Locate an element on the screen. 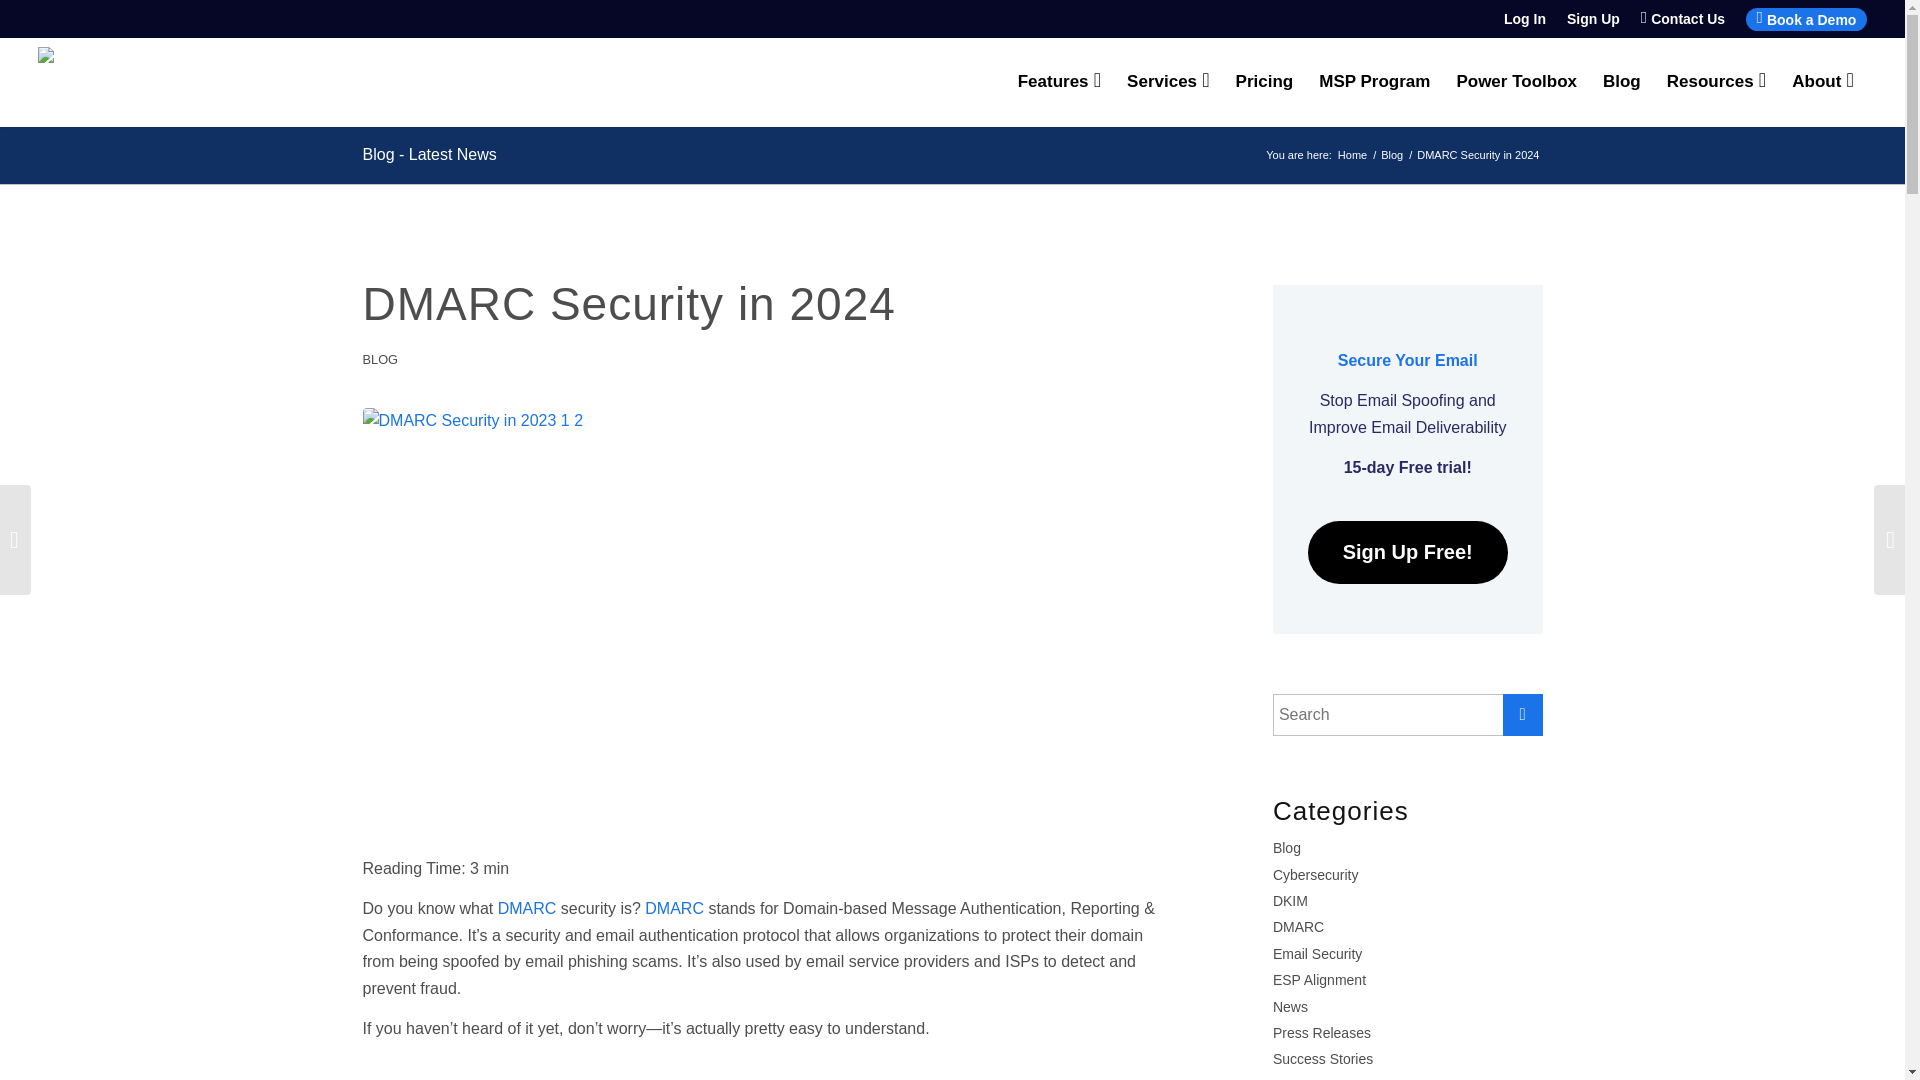 This screenshot has height=1080, width=1920. Sign Up is located at coordinates (1593, 18).